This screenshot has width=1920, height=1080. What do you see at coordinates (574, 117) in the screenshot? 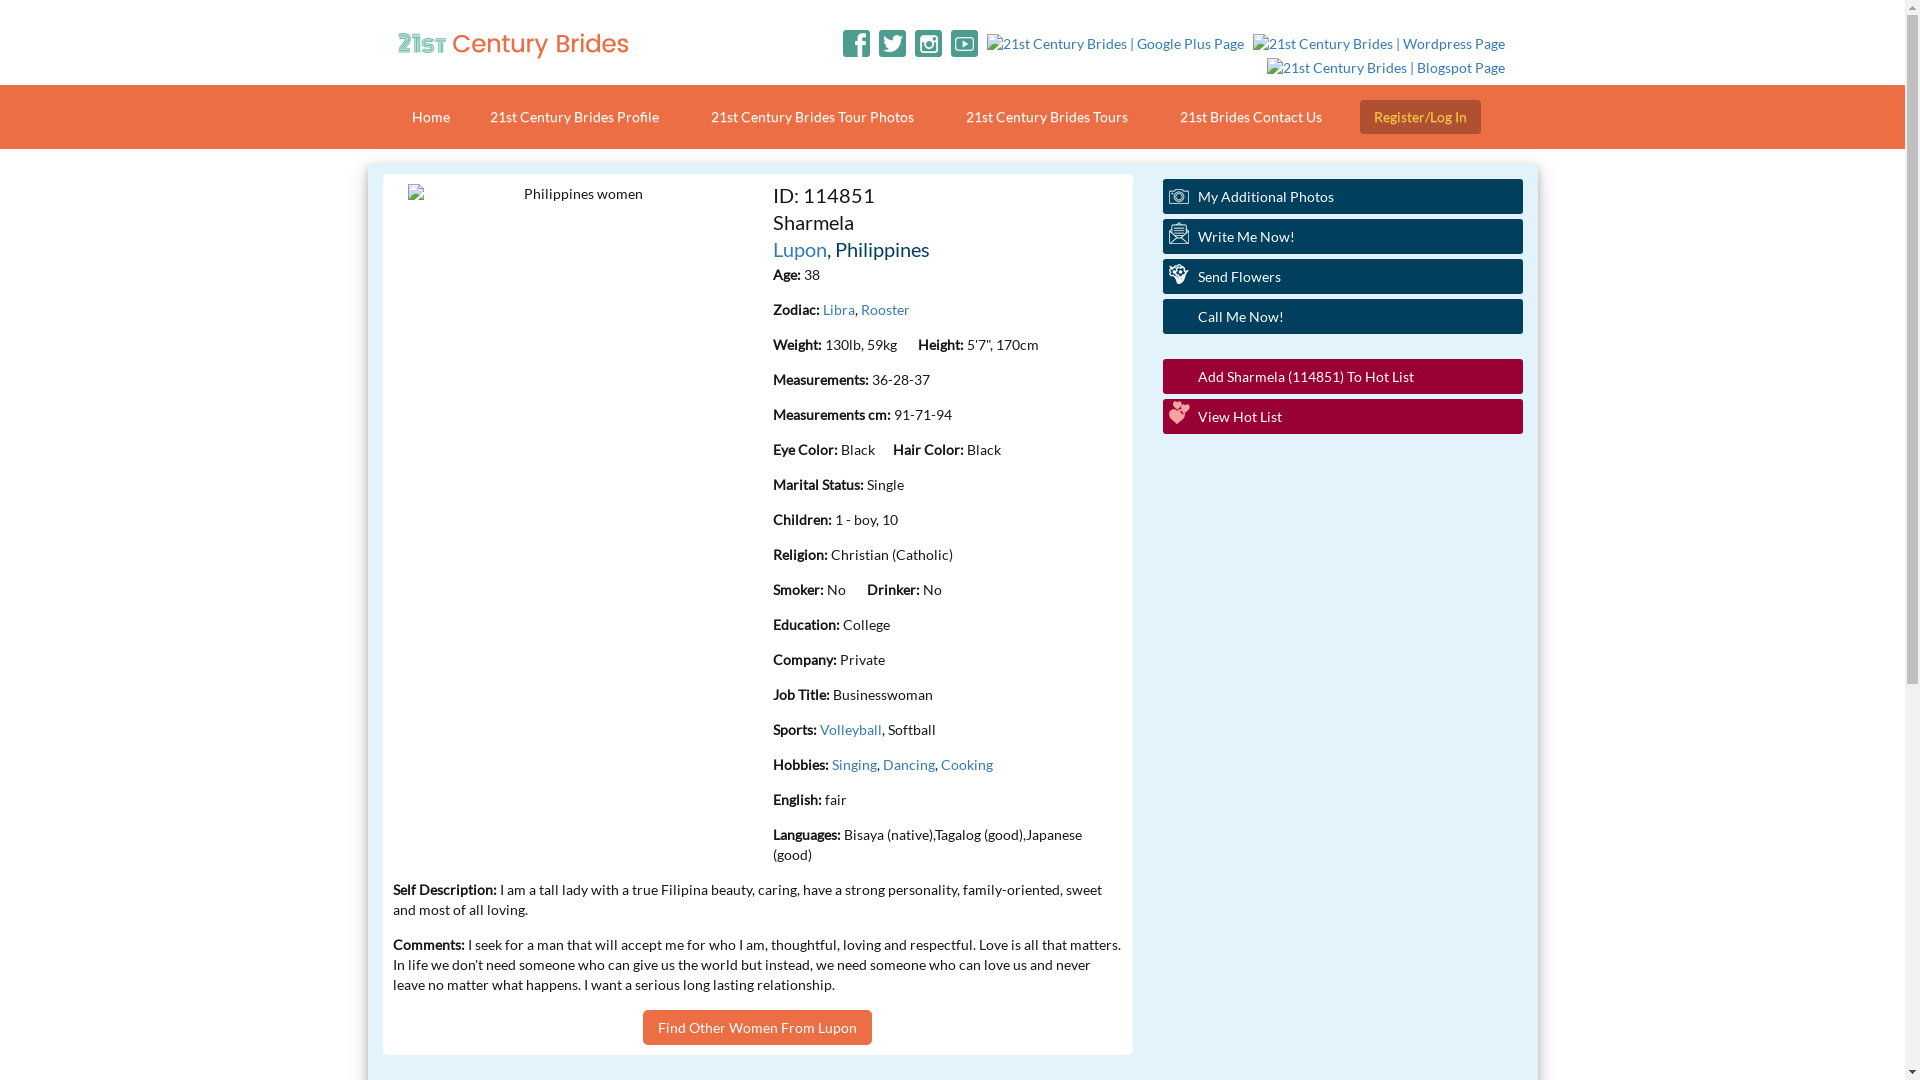
I see `21st Century Brides Profile` at bounding box center [574, 117].